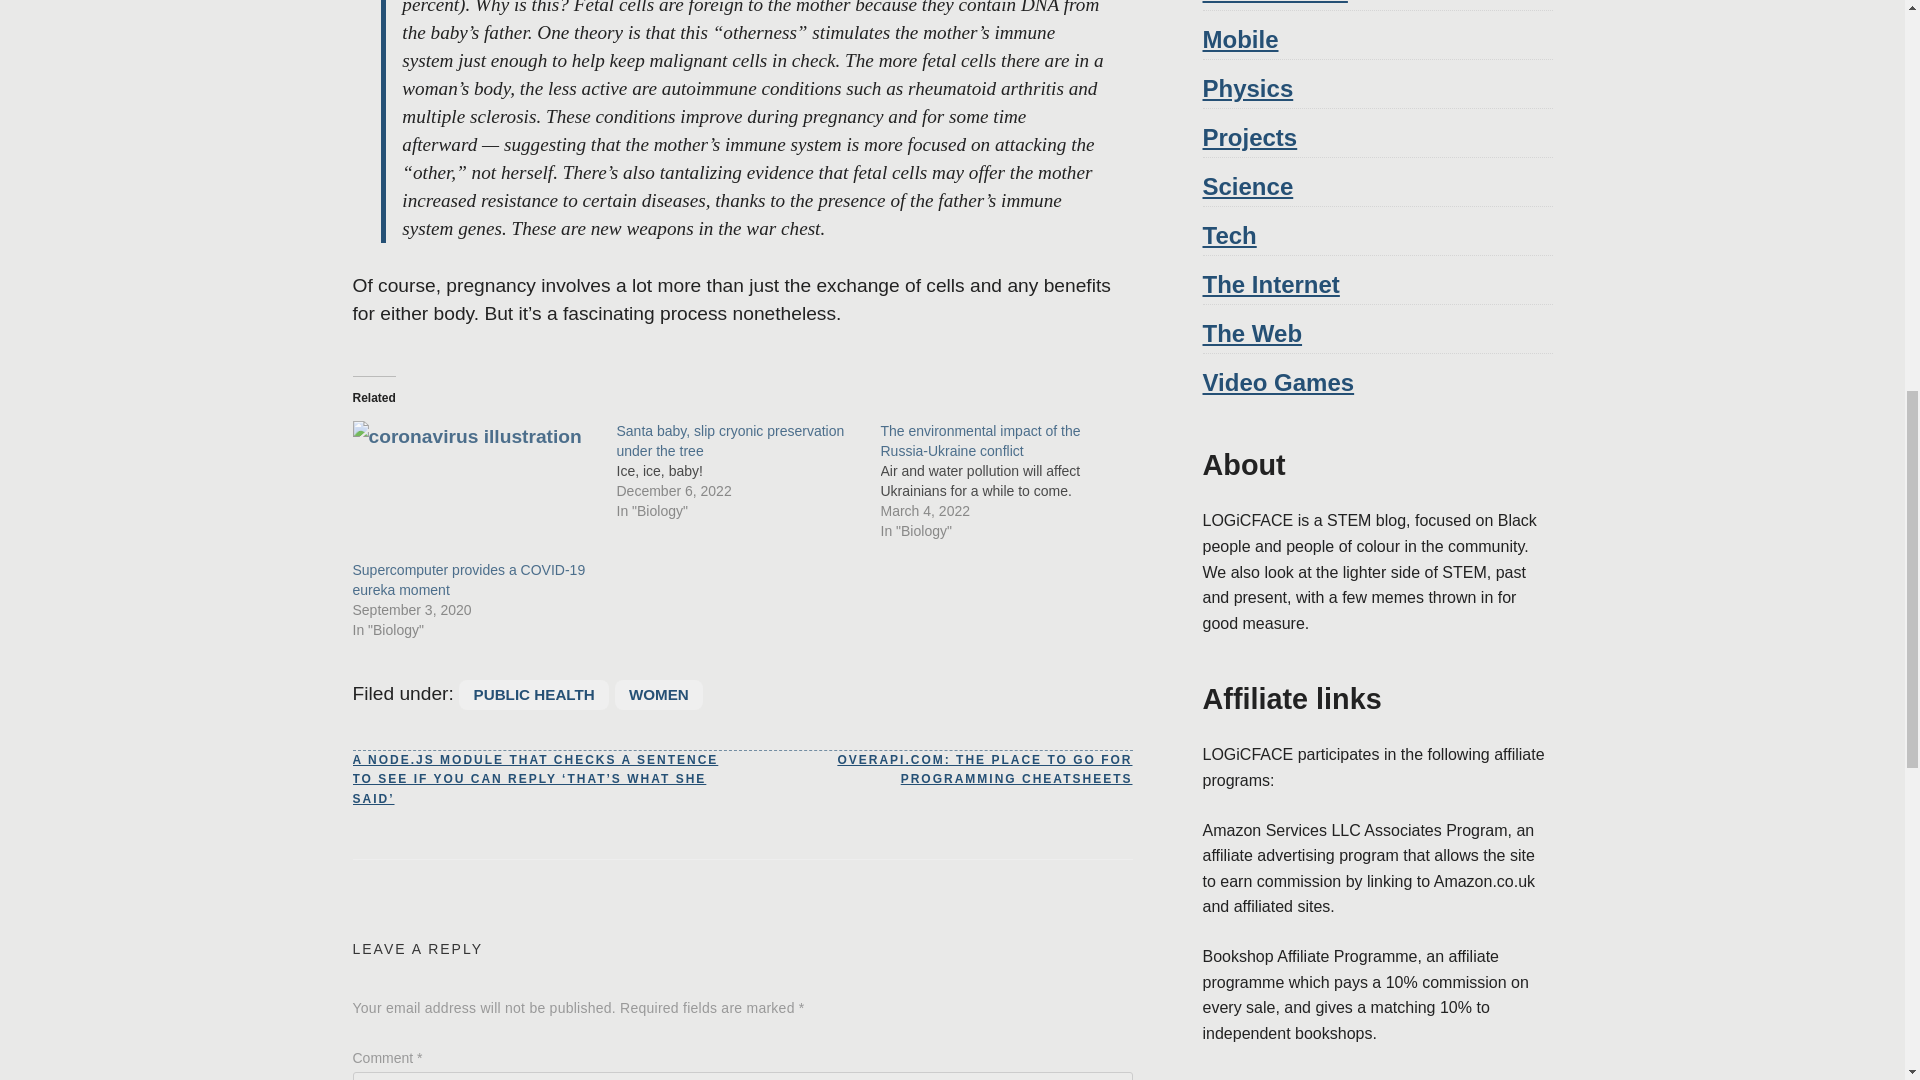 This screenshot has width=1920, height=1080. What do you see at coordinates (1228, 236) in the screenshot?
I see `Tech` at bounding box center [1228, 236].